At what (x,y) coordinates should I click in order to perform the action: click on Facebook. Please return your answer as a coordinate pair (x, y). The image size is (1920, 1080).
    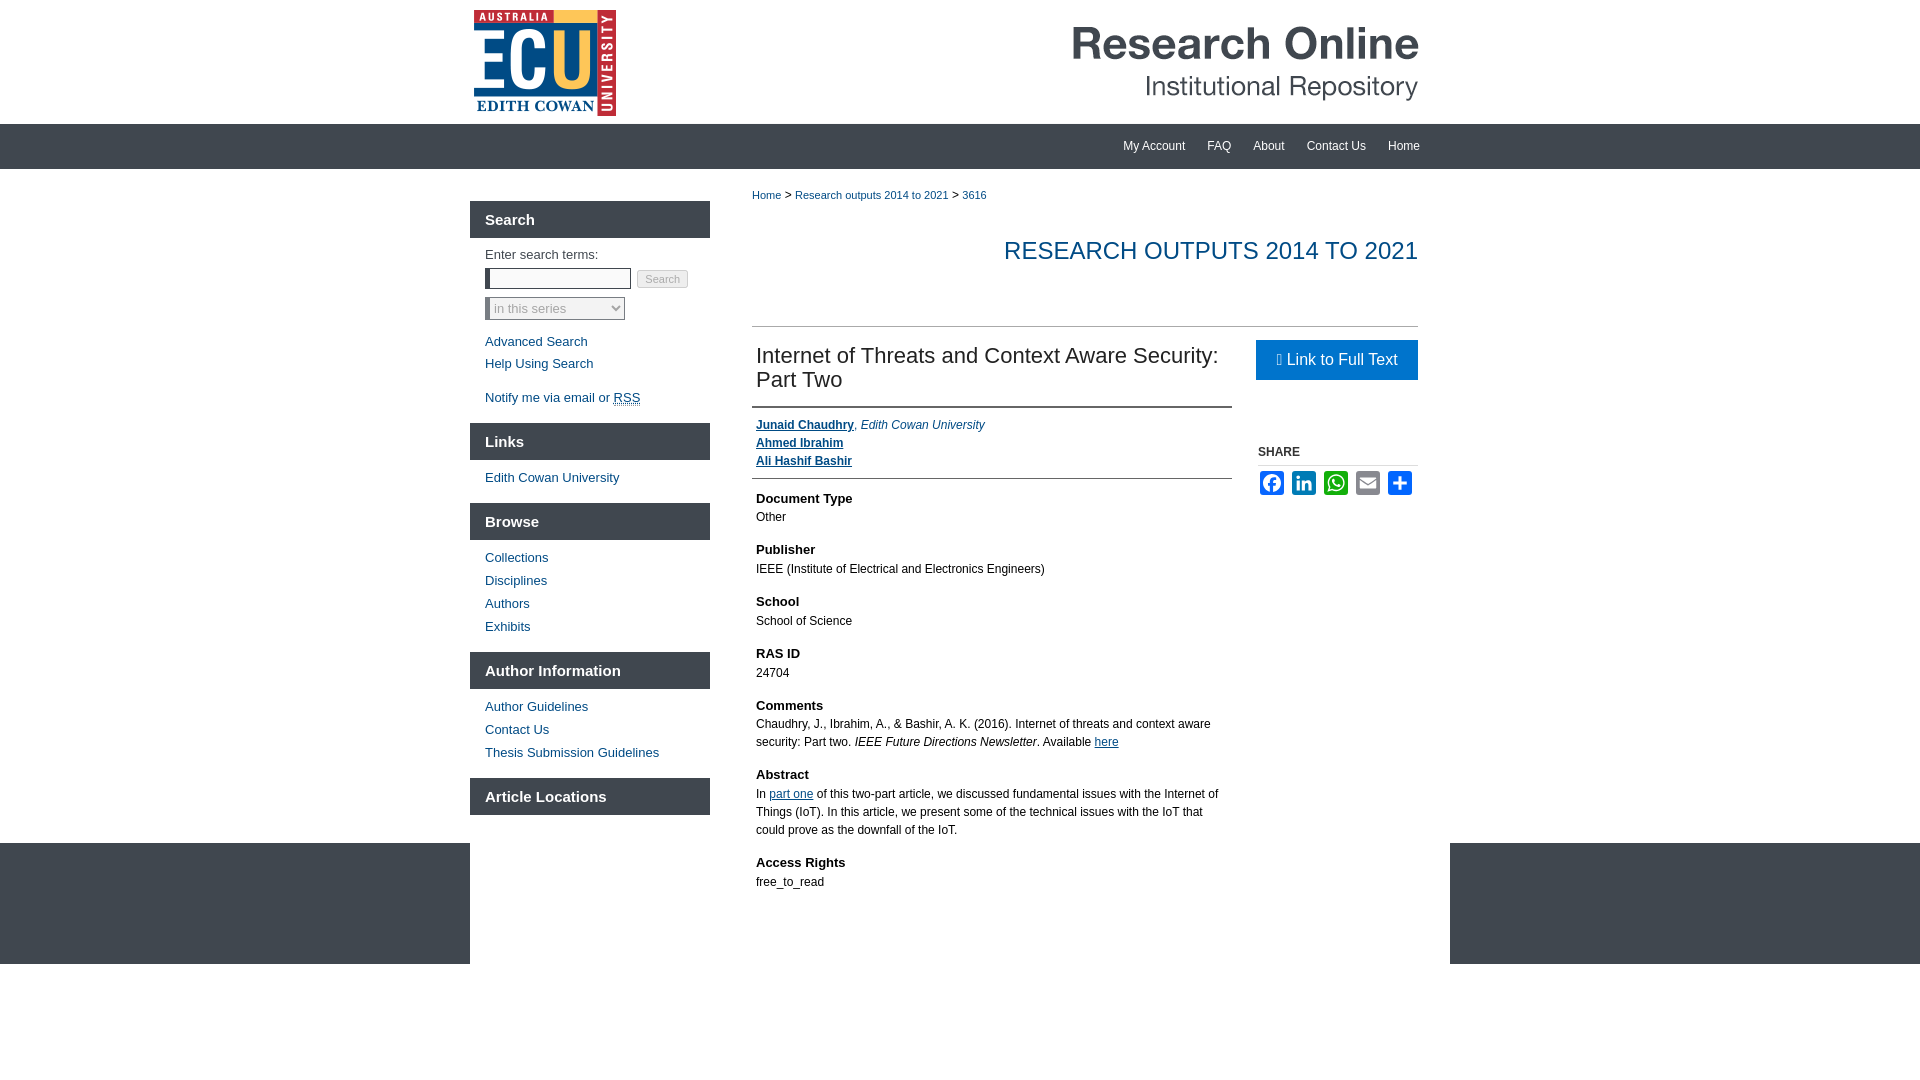
    Looking at the image, I should click on (1272, 482).